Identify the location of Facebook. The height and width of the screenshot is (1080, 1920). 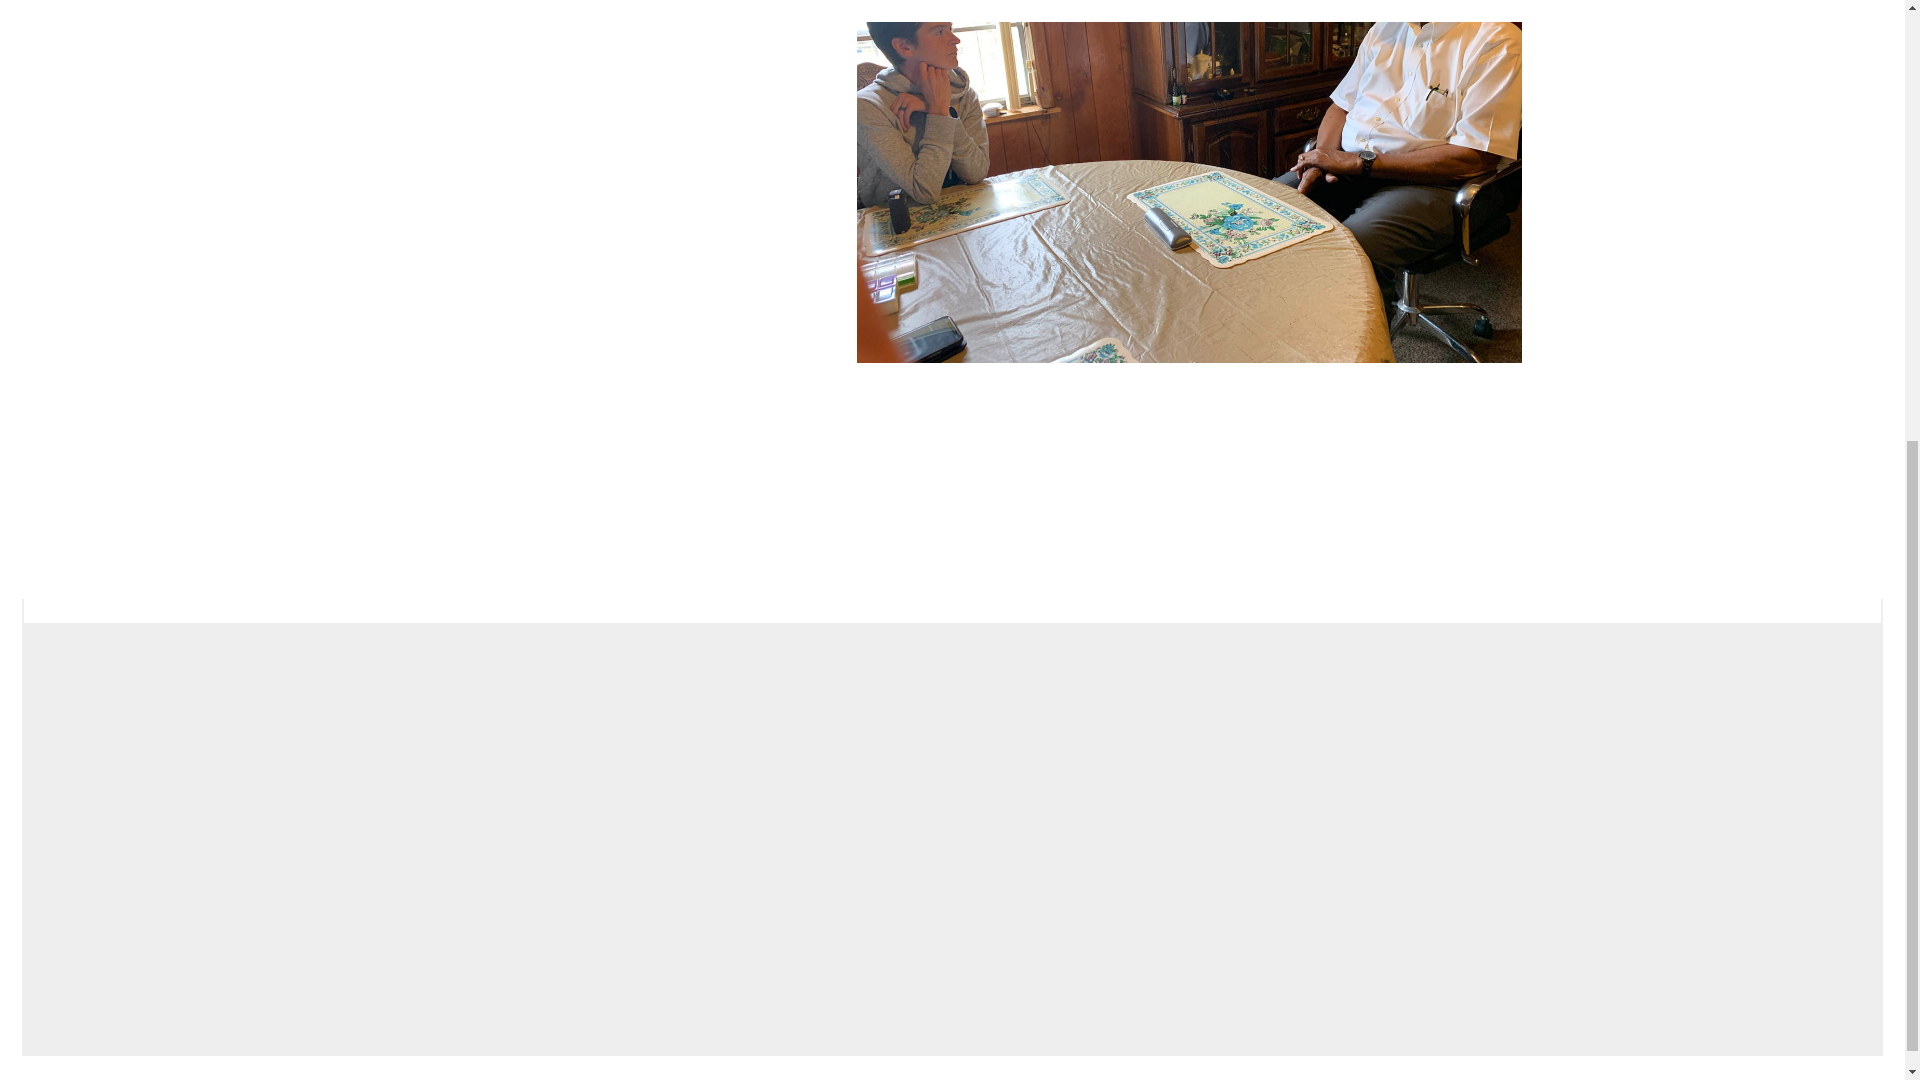
(414, 8).